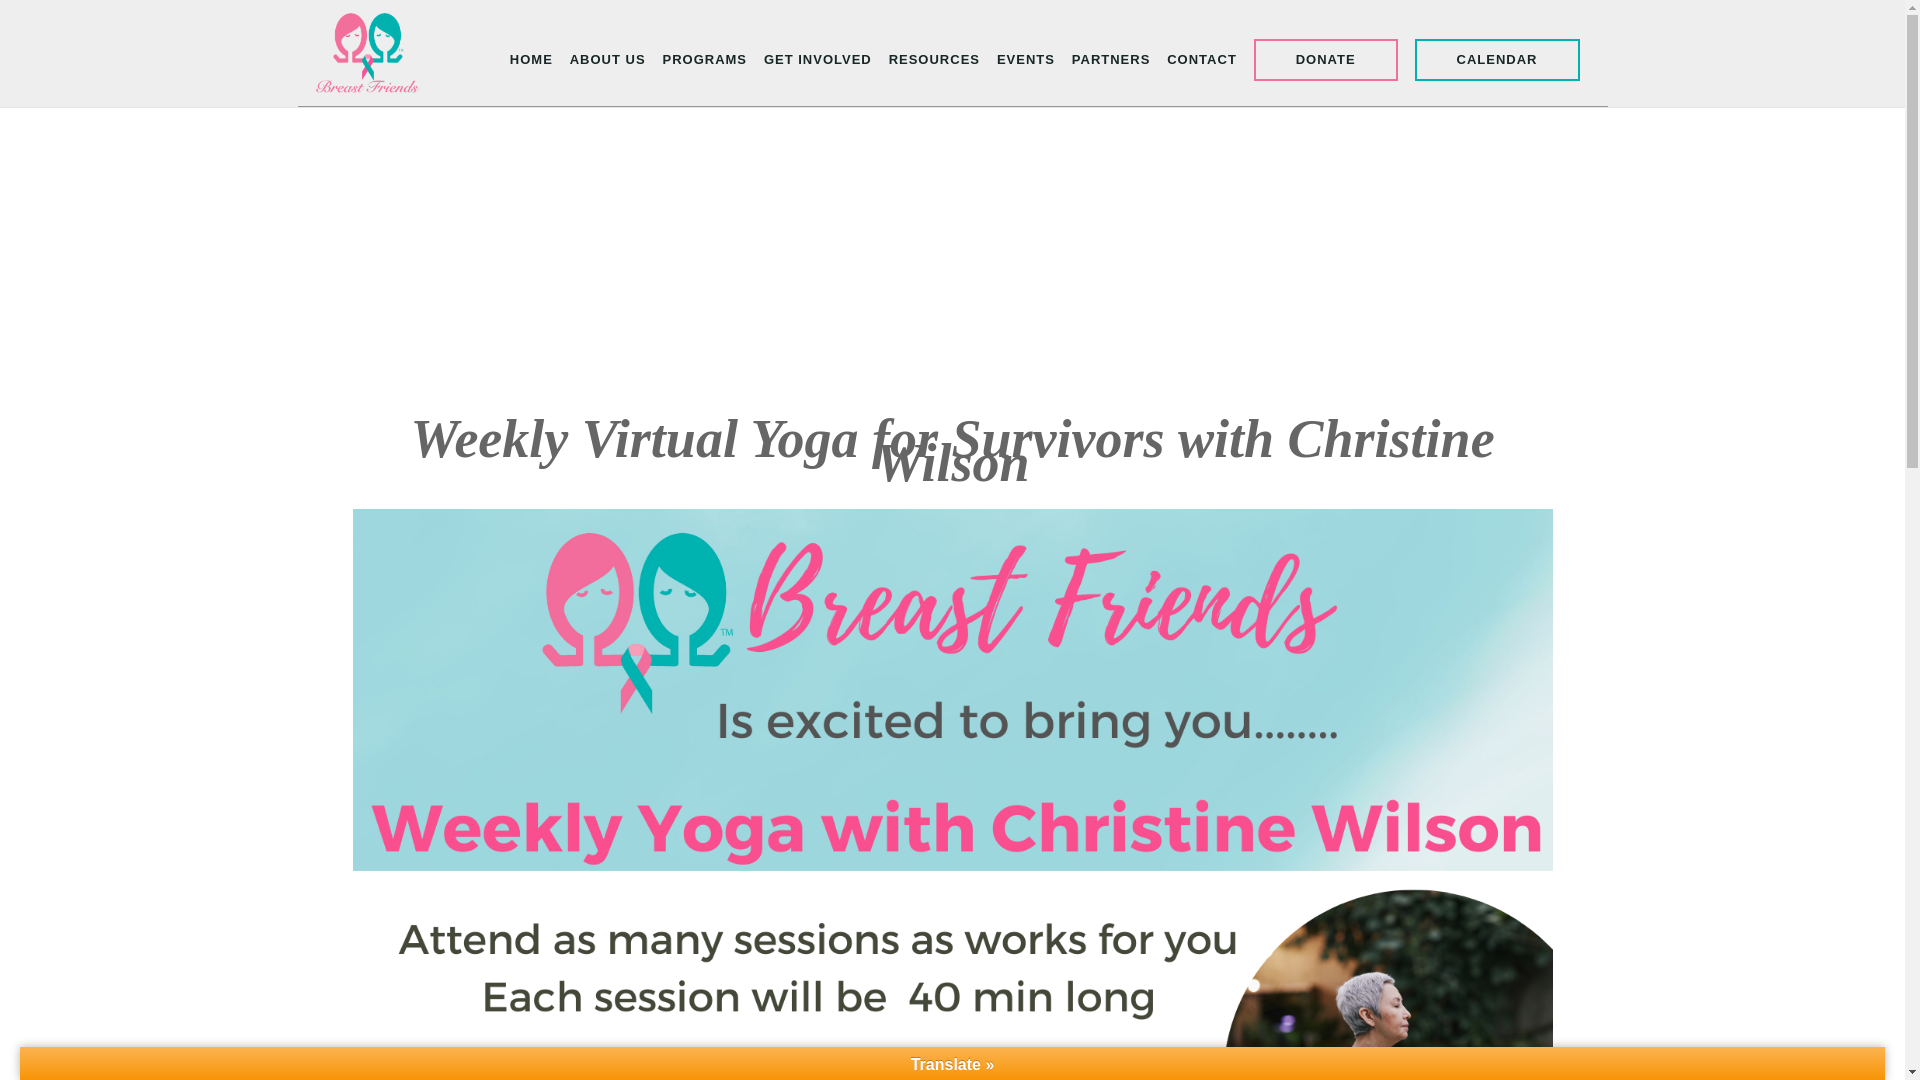  Describe the element at coordinates (608, 60) in the screenshot. I see `ABOUT US` at that location.